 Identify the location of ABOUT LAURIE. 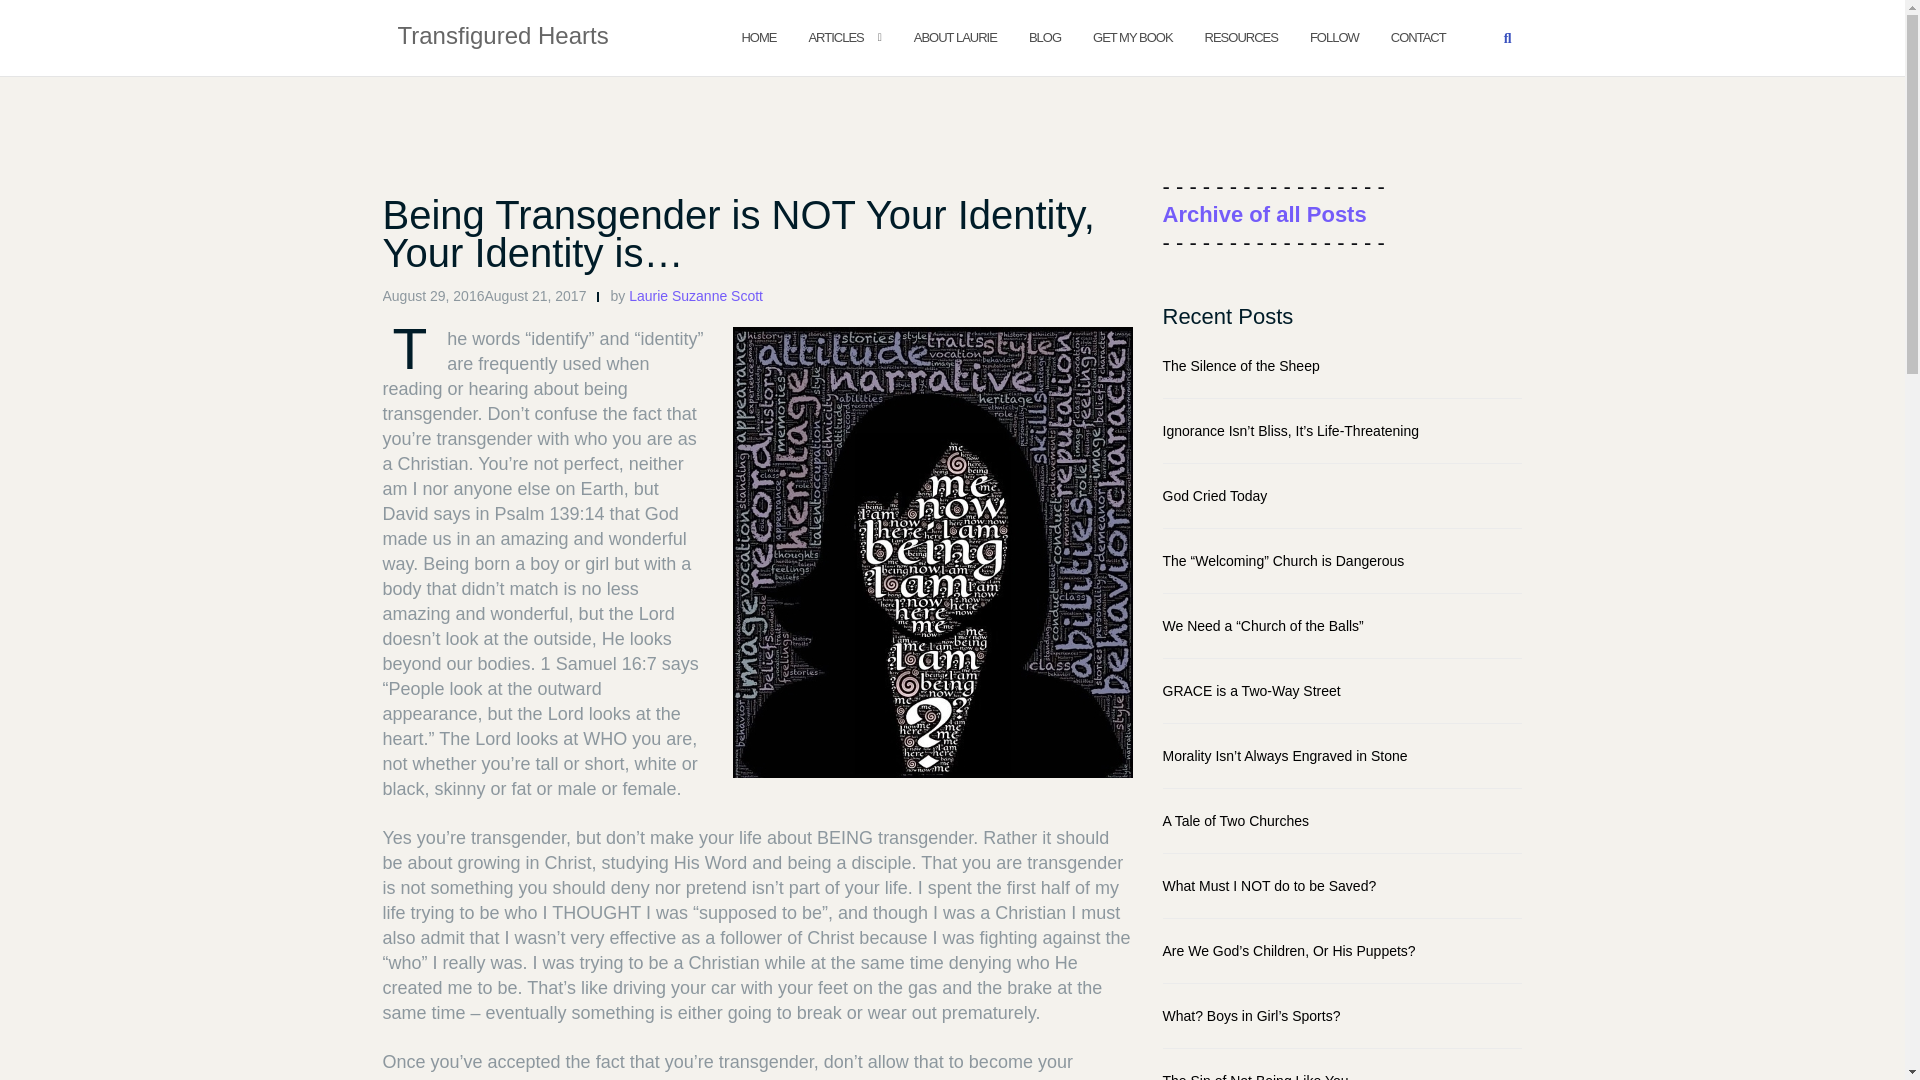
(954, 36).